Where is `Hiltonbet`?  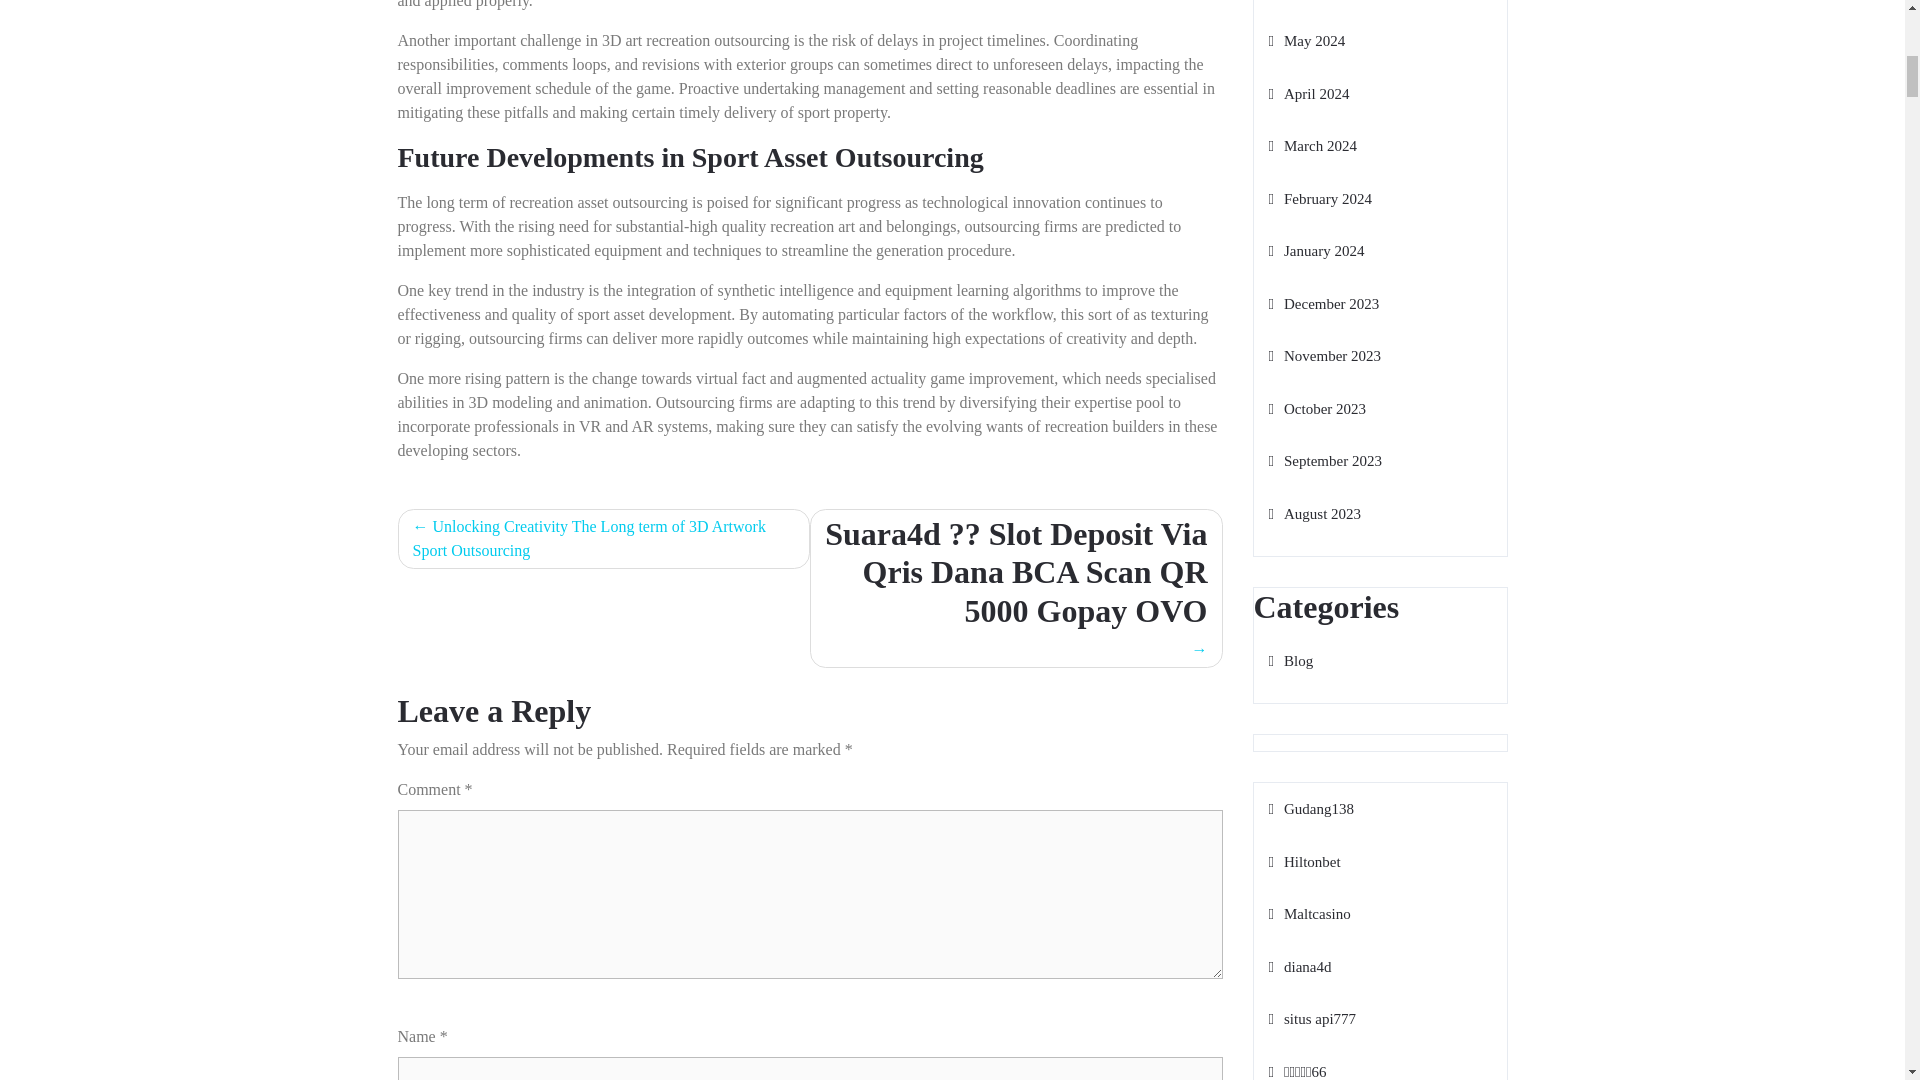
Hiltonbet is located at coordinates (1304, 862).